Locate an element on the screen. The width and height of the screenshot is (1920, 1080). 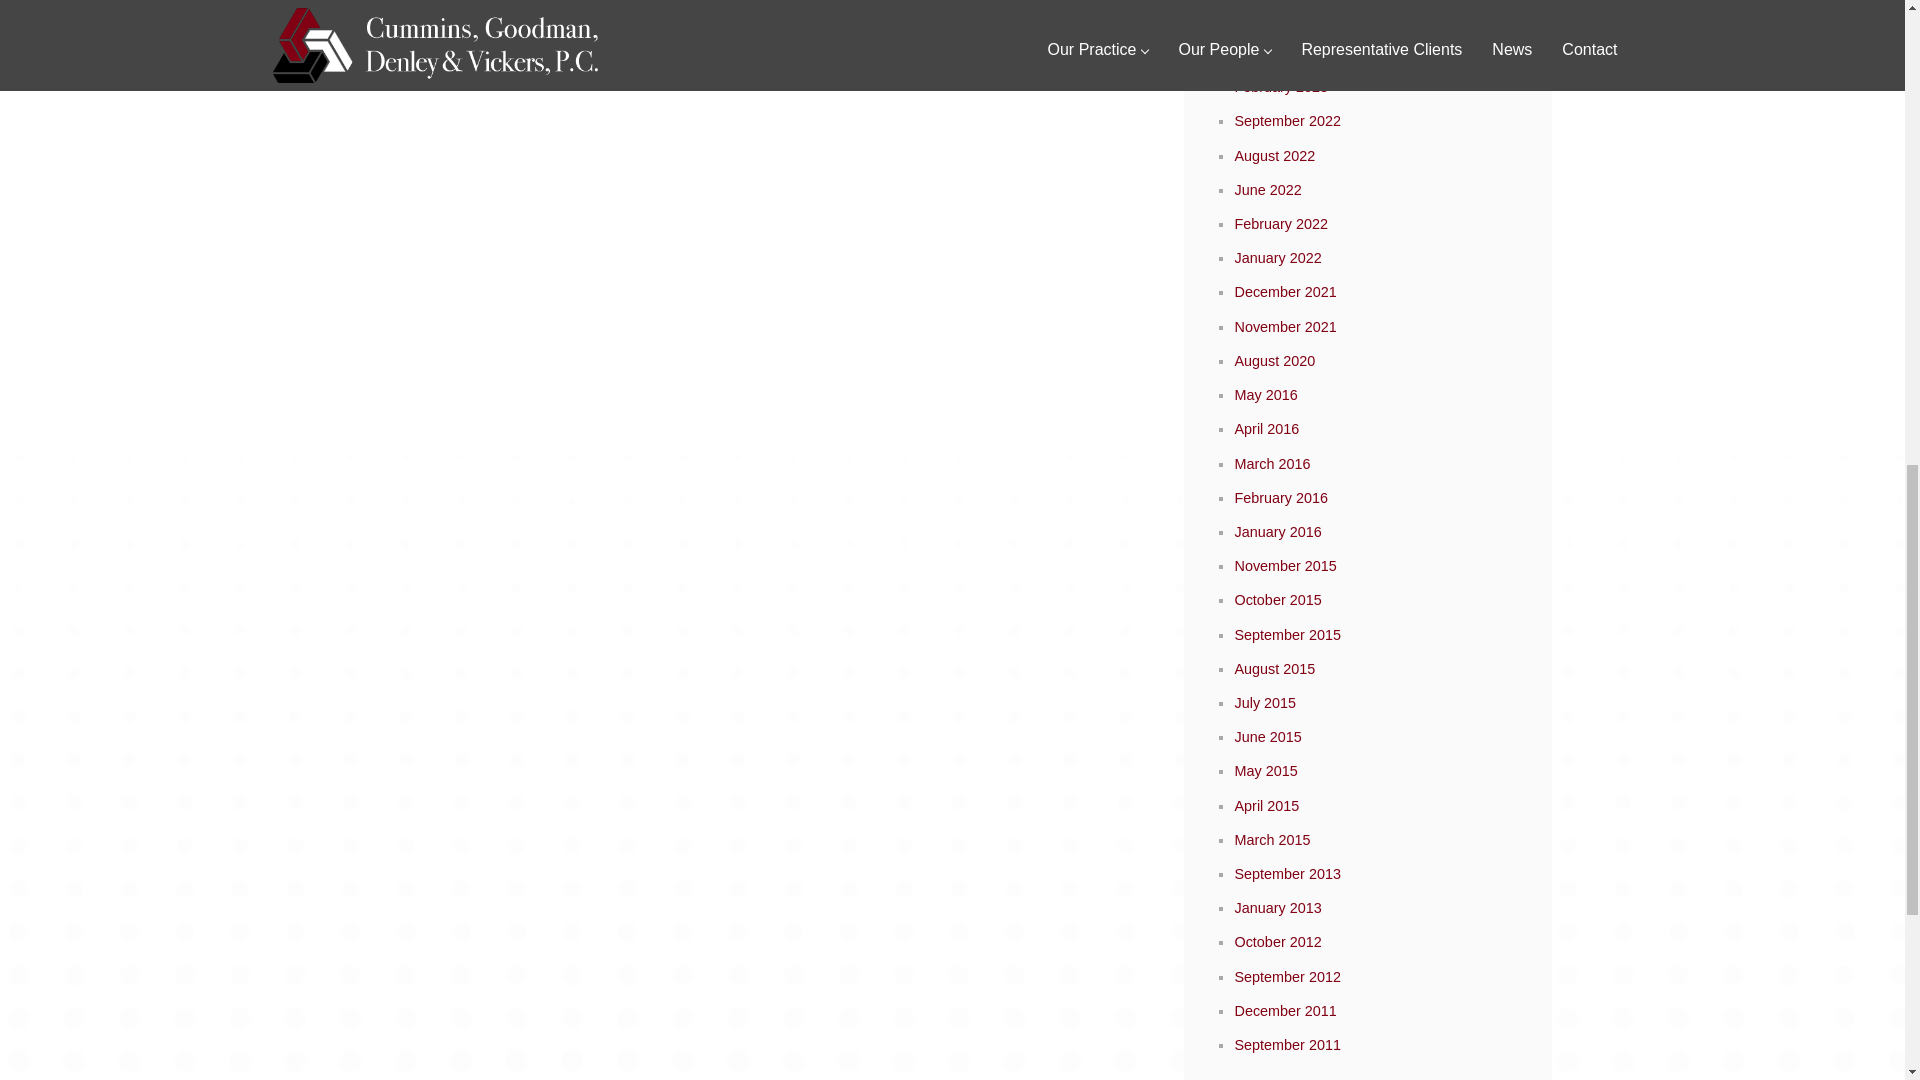
February 2022 is located at coordinates (1281, 224).